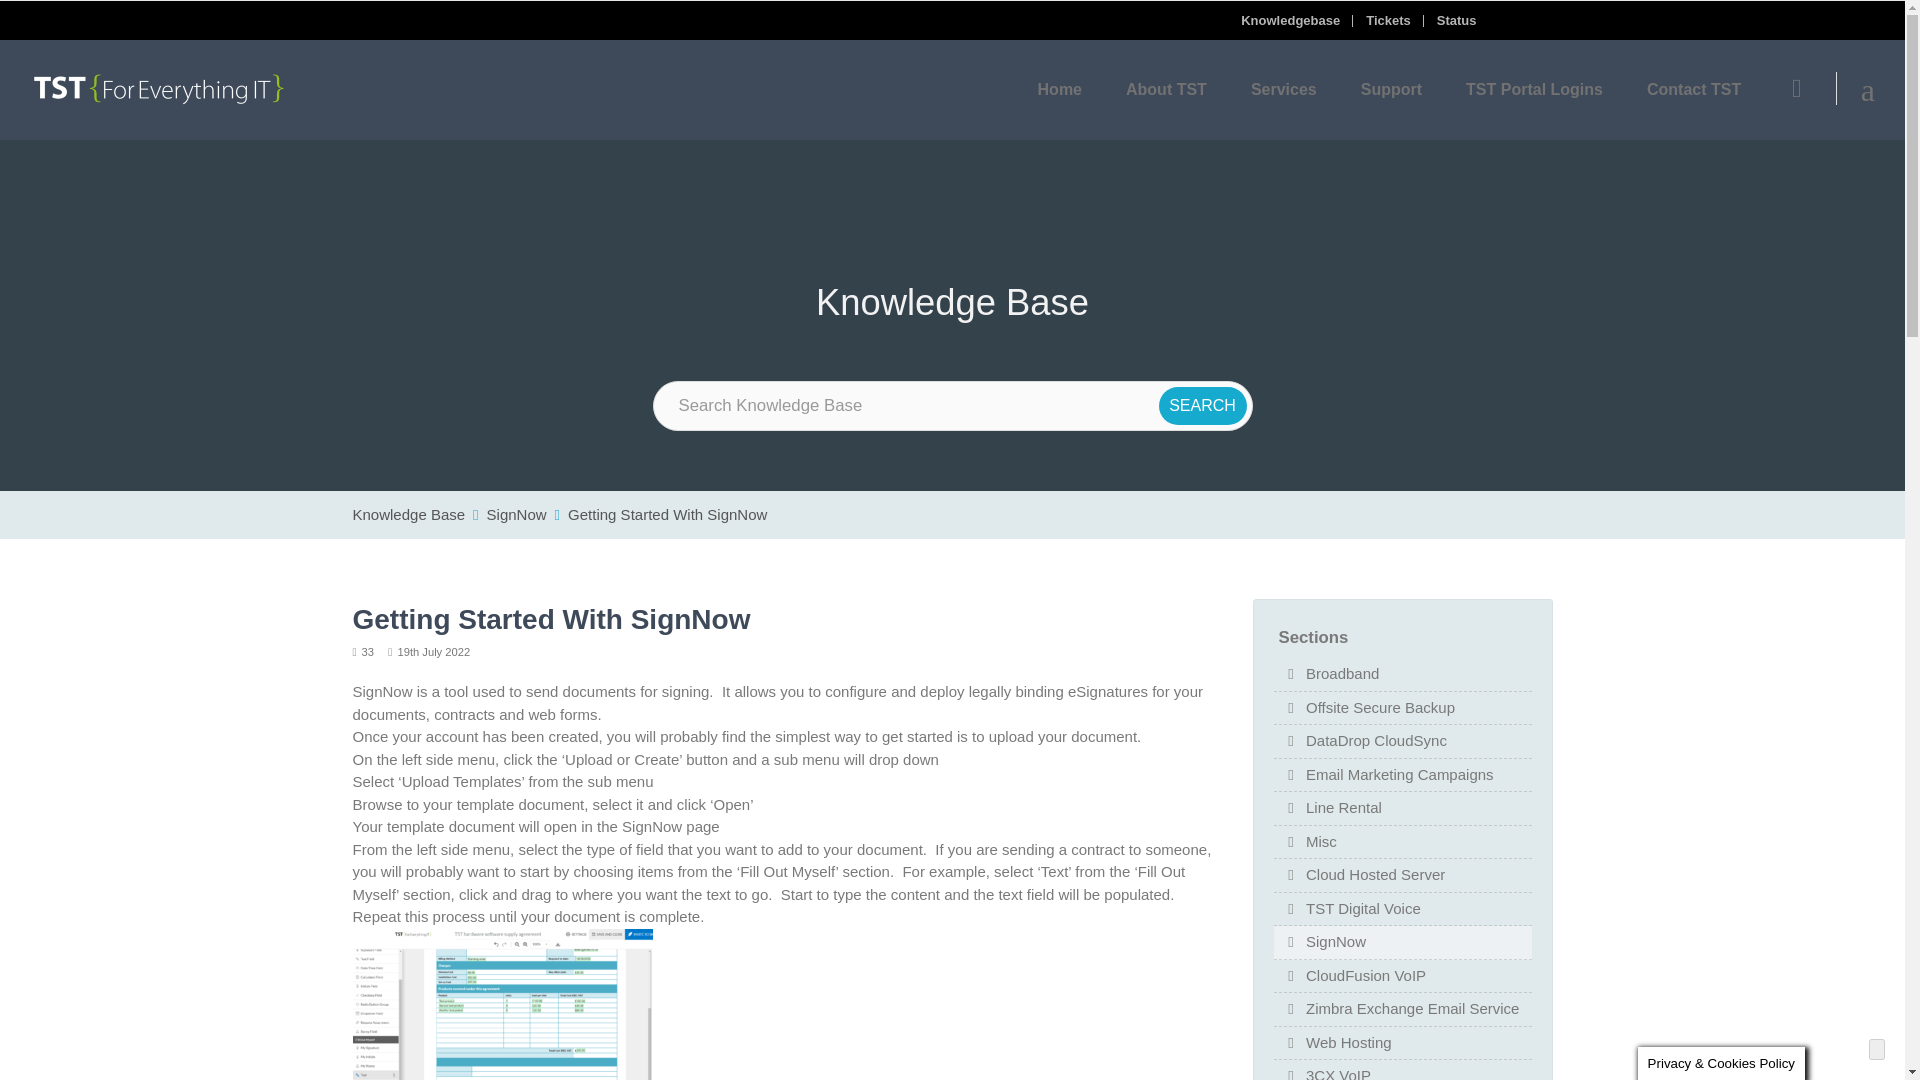 Image resolution: width=1920 pixels, height=1080 pixels. What do you see at coordinates (1534, 90) in the screenshot?
I see `TST Portal Logins` at bounding box center [1534, 90].